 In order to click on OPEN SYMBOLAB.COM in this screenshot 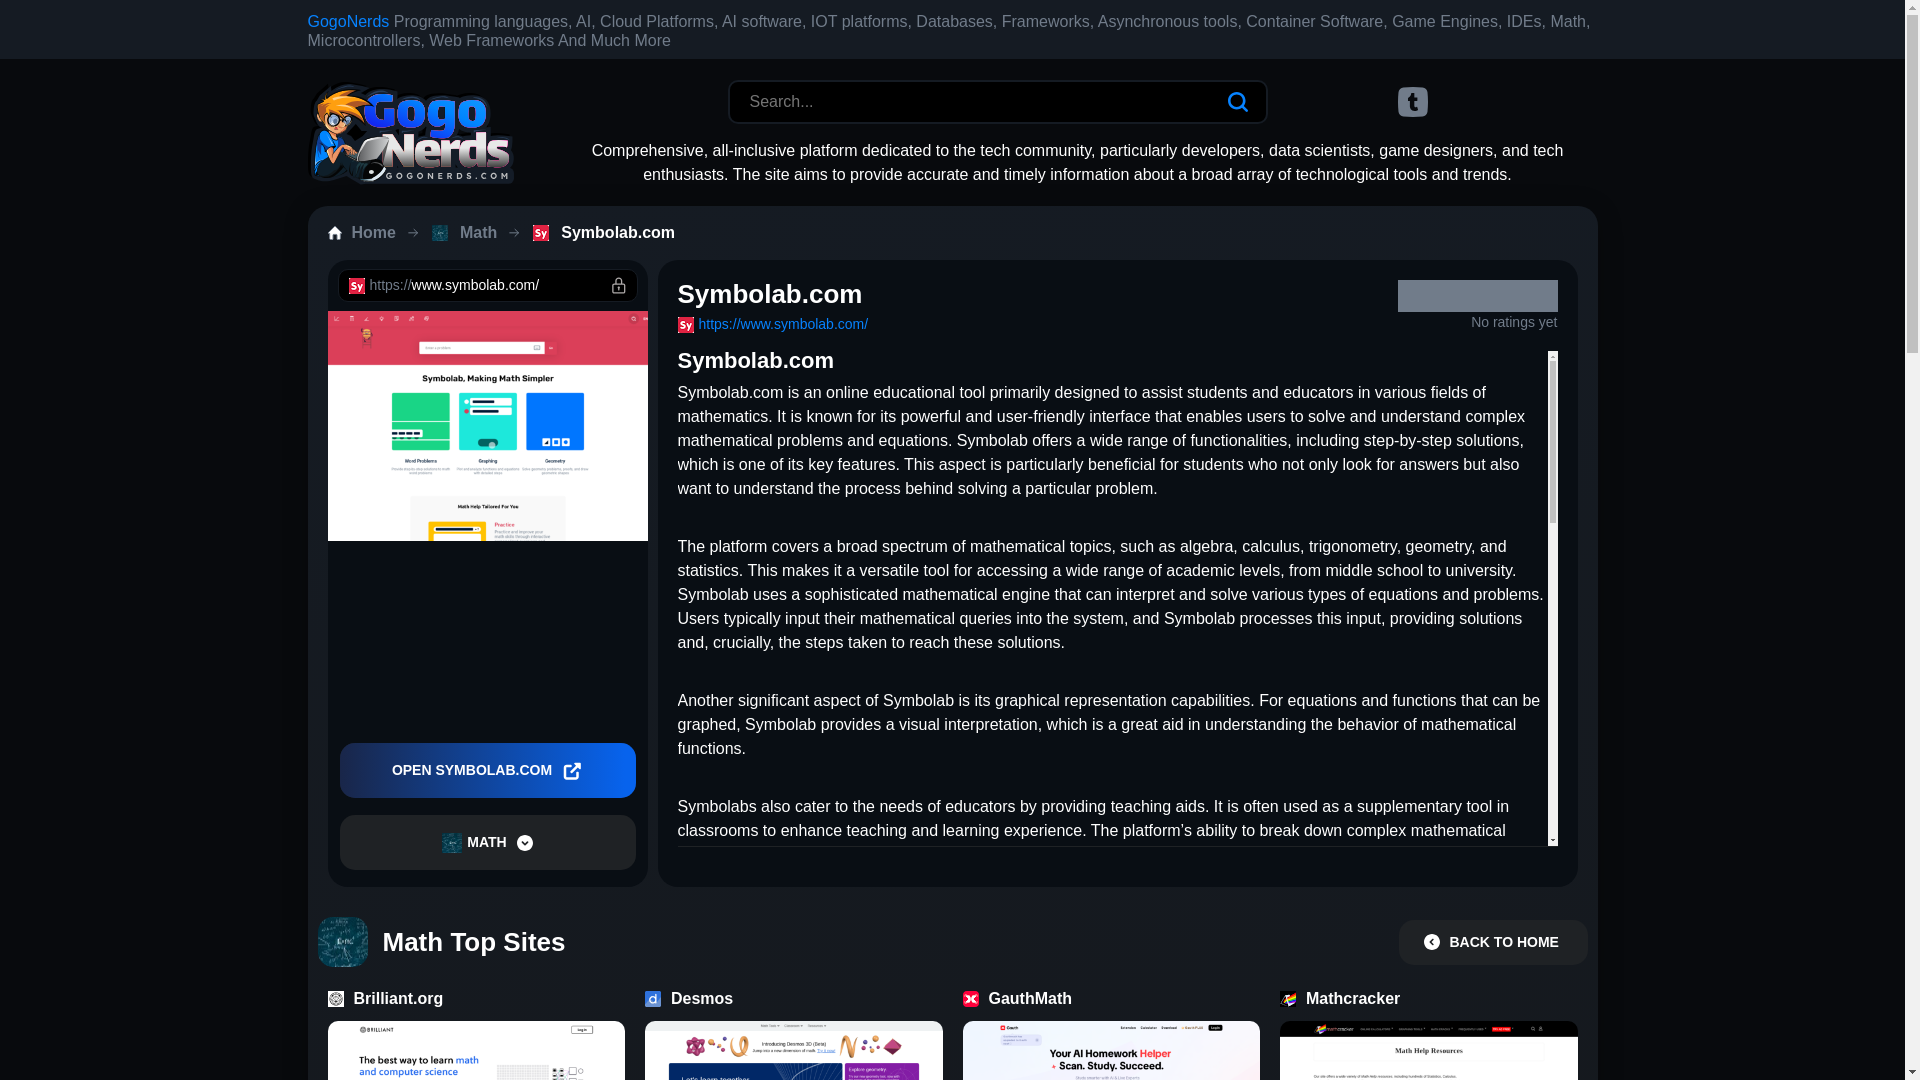, I will do `click(487, 770)`.